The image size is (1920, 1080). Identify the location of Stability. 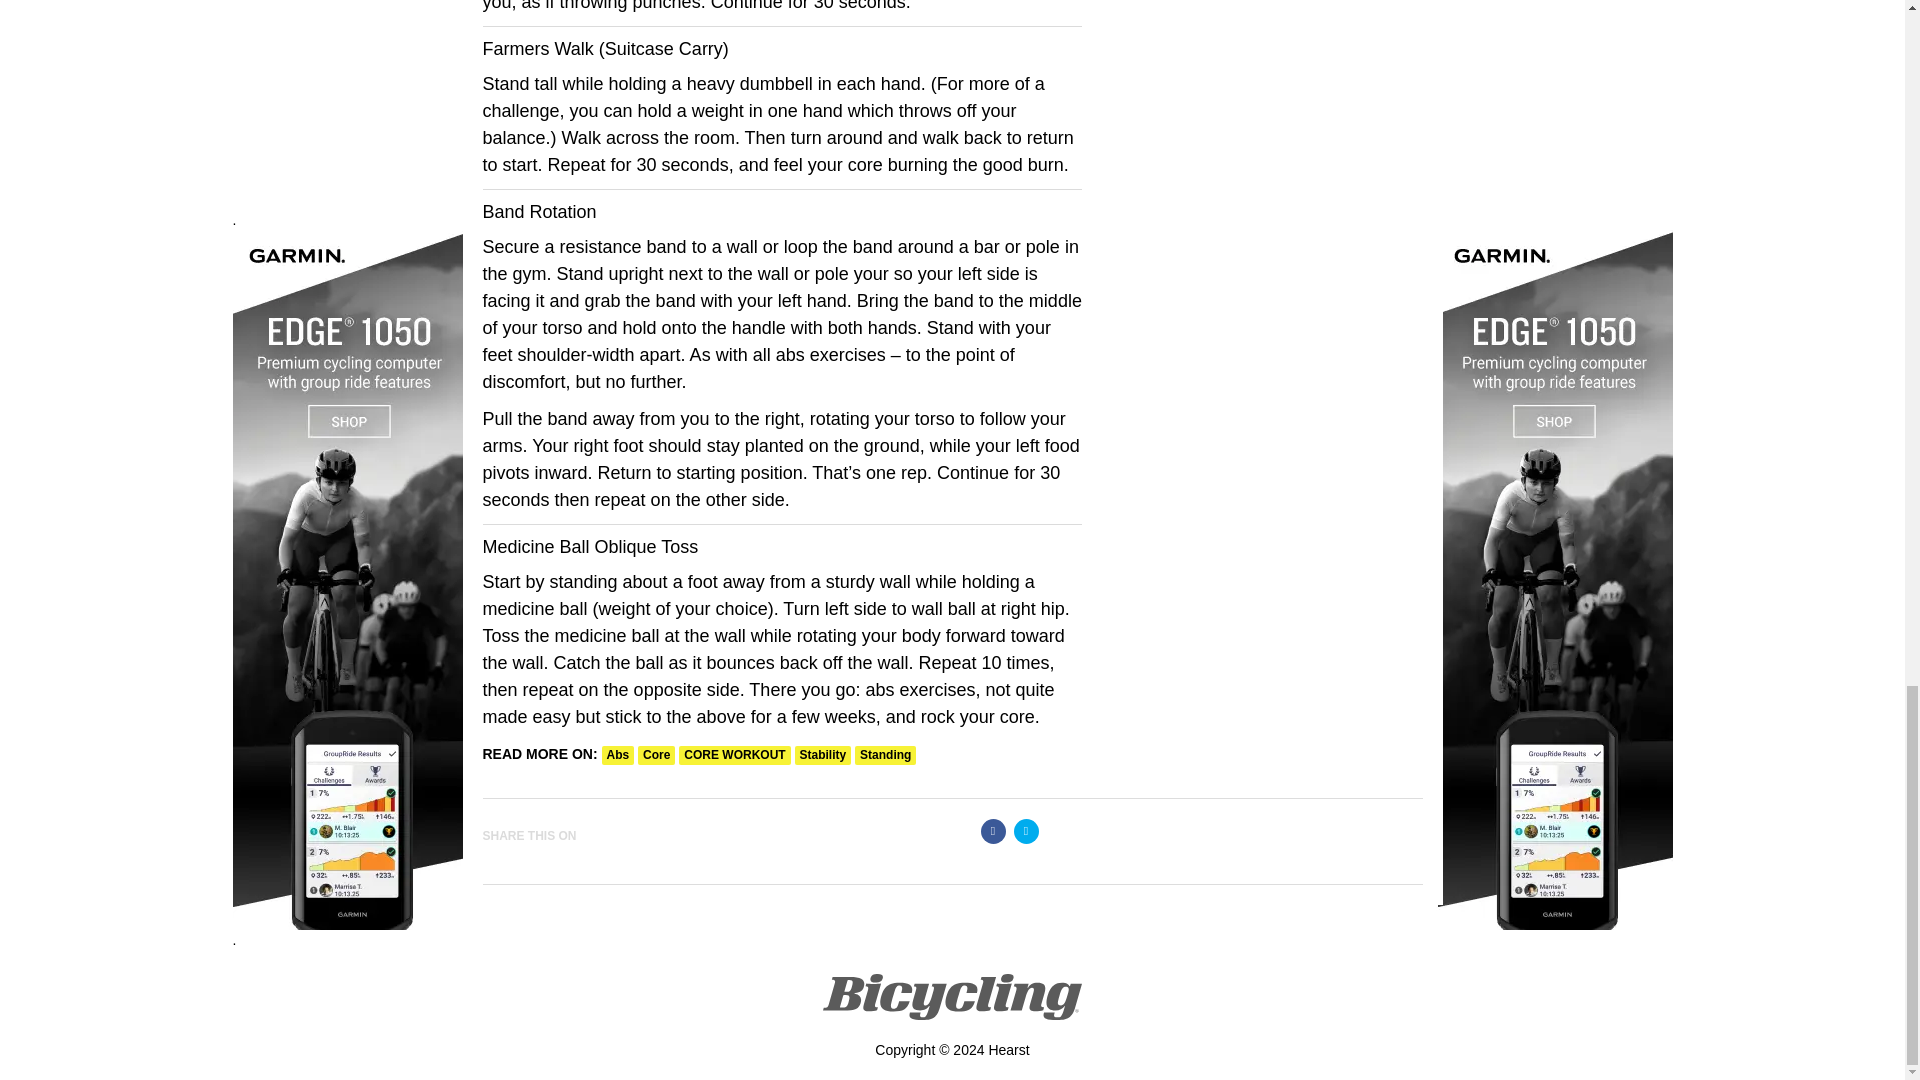
(823, 755).